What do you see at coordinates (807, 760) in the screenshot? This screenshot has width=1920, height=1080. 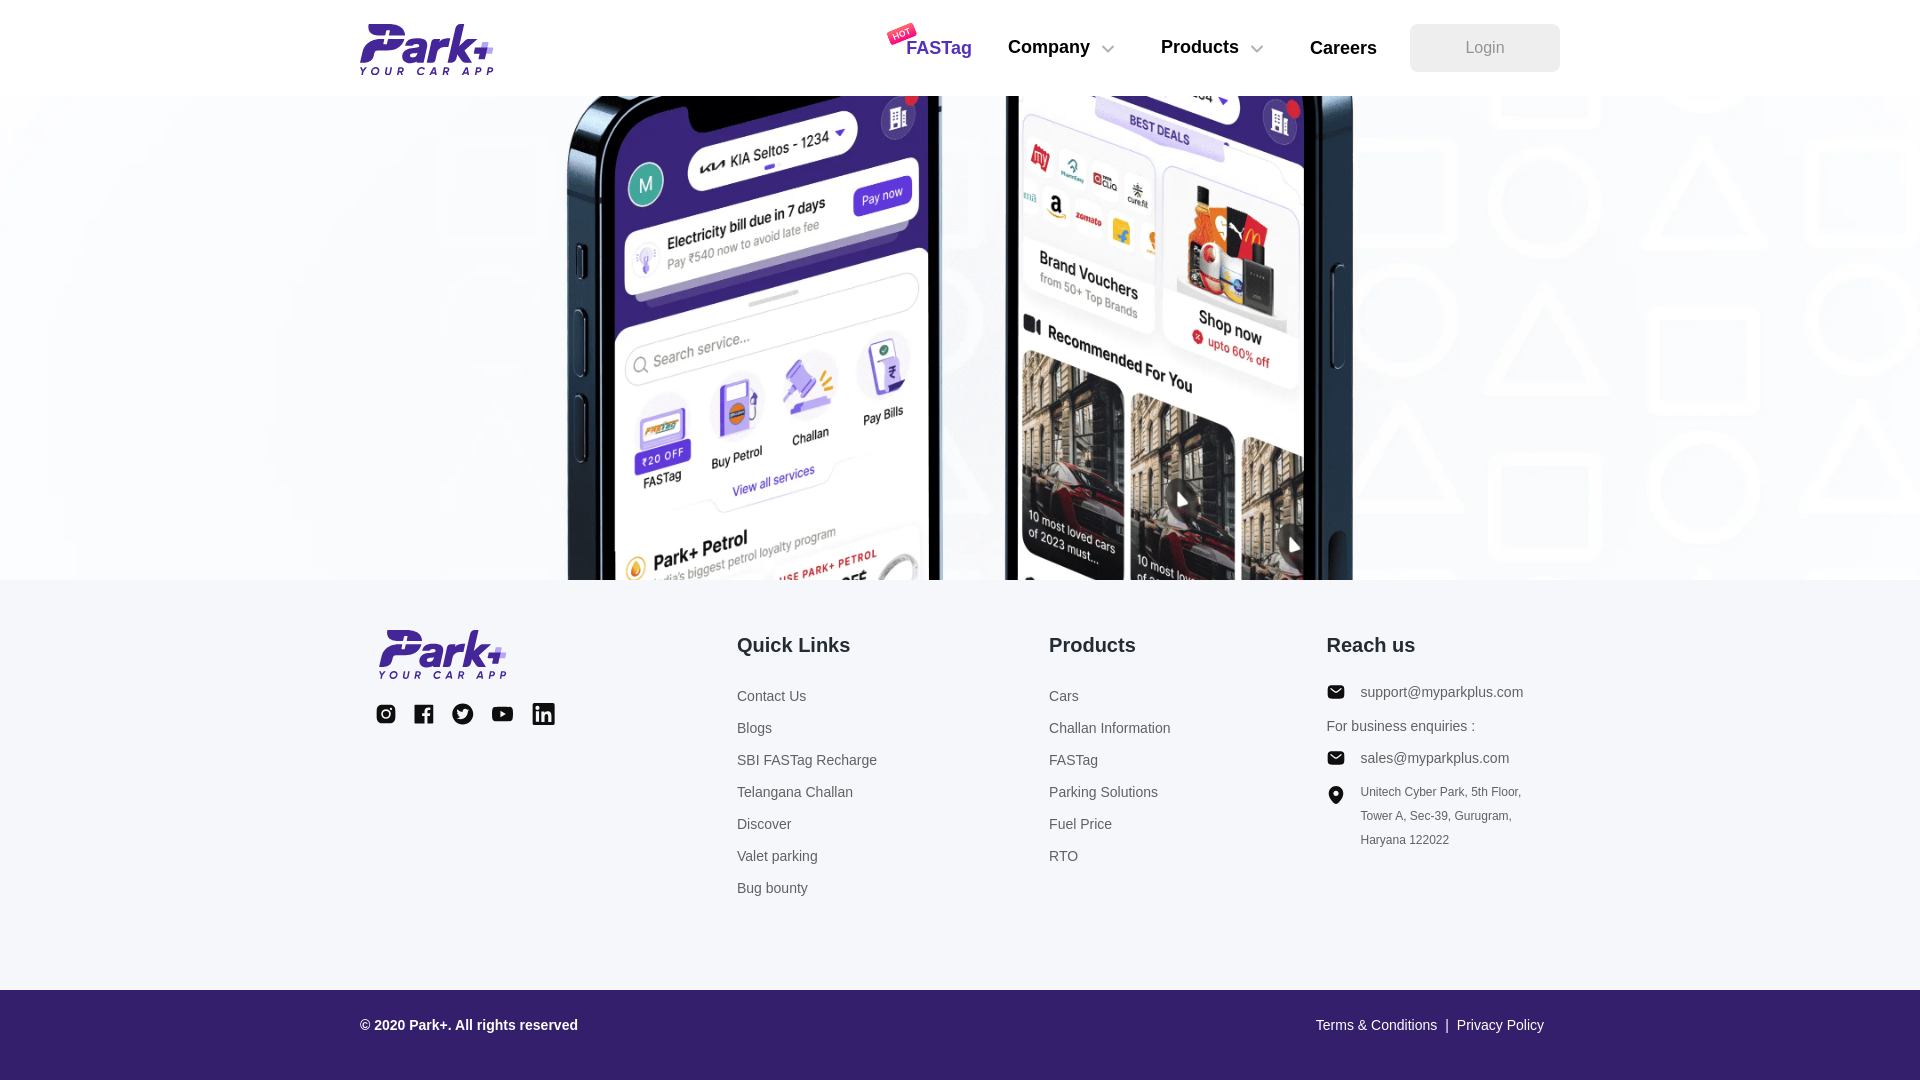 I see `SBI FASTag Recharge` at bounding box center [807, 760].